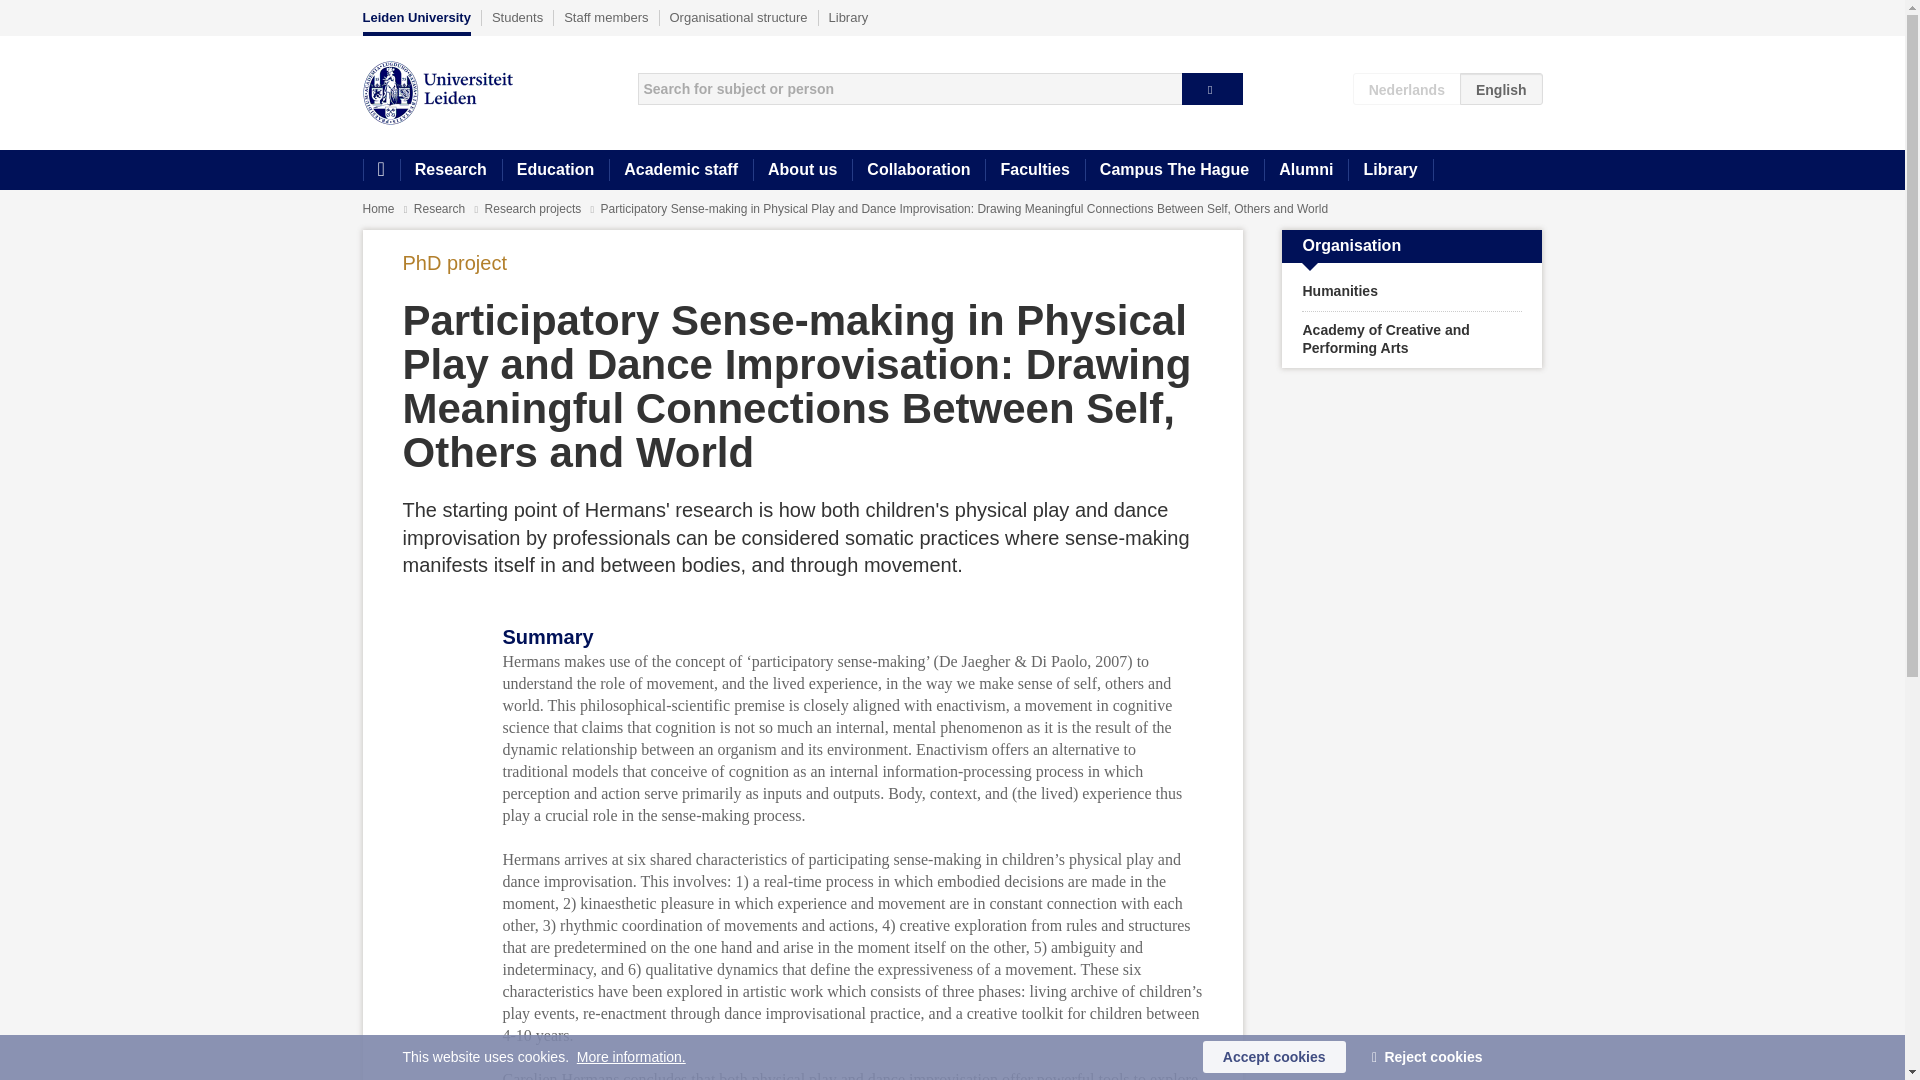  What do you see at coordinates (517, 17) in the screenshot?
I see `Students` at bounding box center [517, 17].